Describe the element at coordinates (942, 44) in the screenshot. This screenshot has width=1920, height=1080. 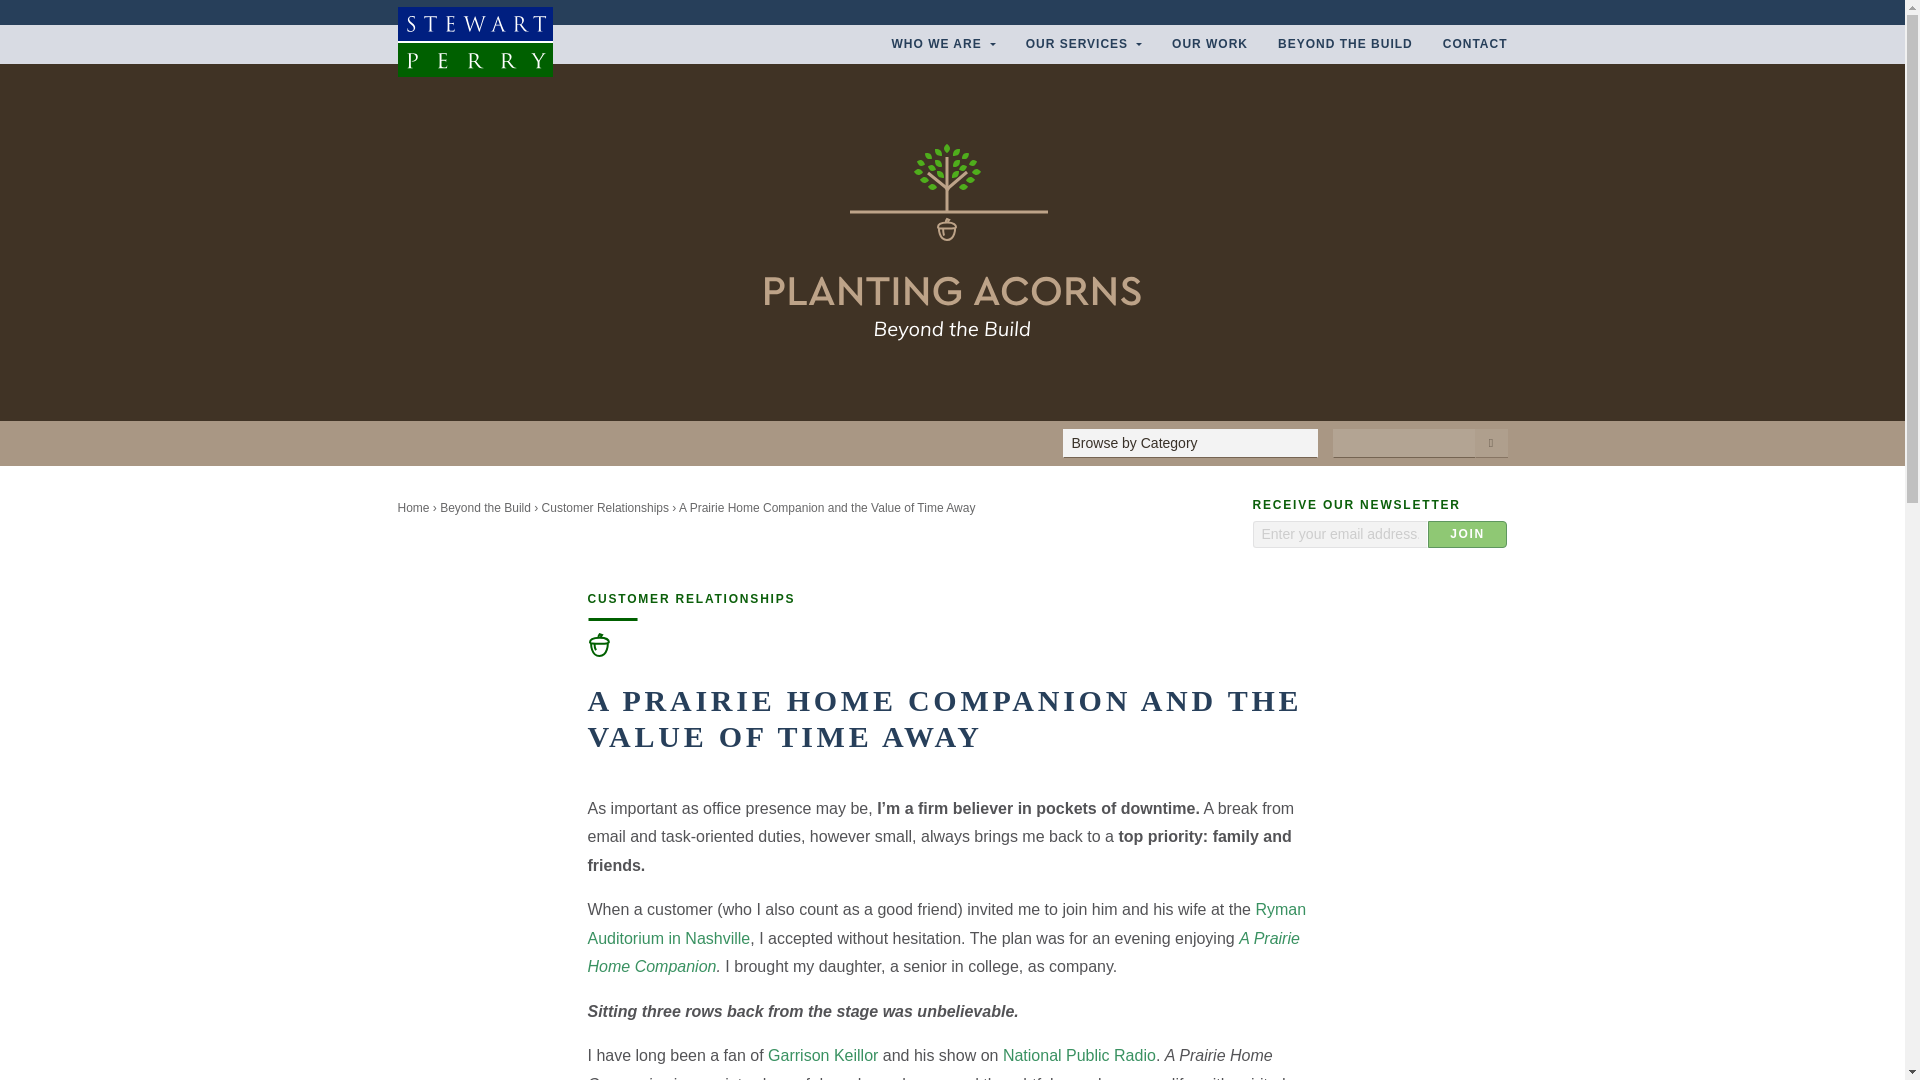
I see `Who We Are` at that location.